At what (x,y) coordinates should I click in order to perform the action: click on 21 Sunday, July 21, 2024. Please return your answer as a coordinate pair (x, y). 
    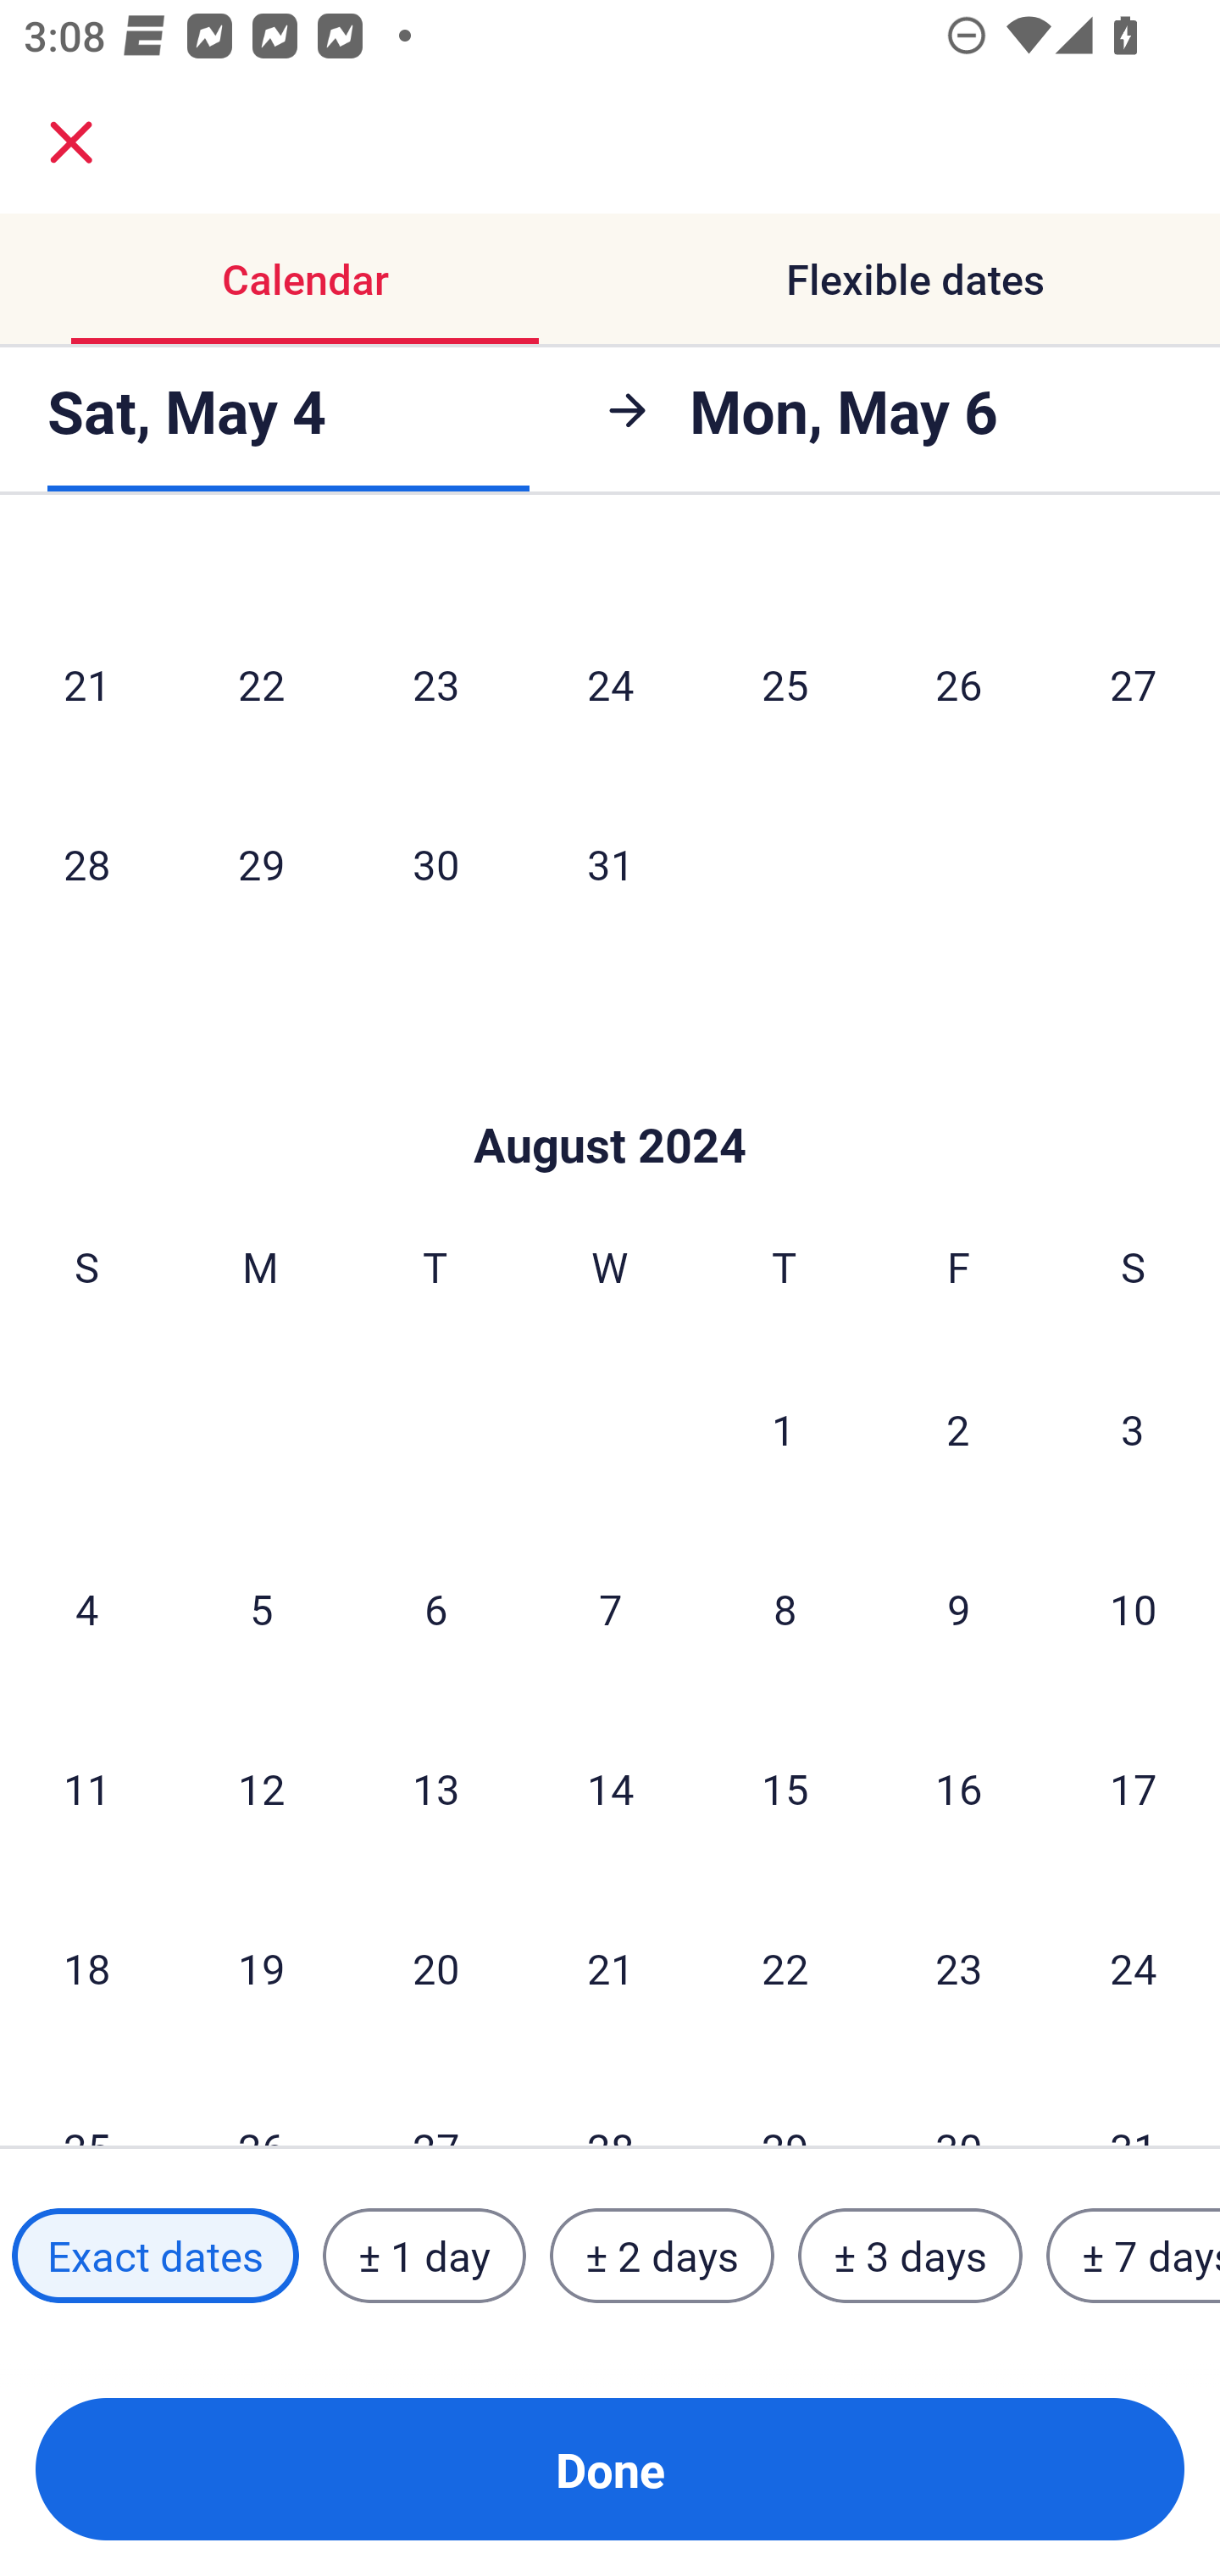
    Looking at the image, I should click on (86, 683).